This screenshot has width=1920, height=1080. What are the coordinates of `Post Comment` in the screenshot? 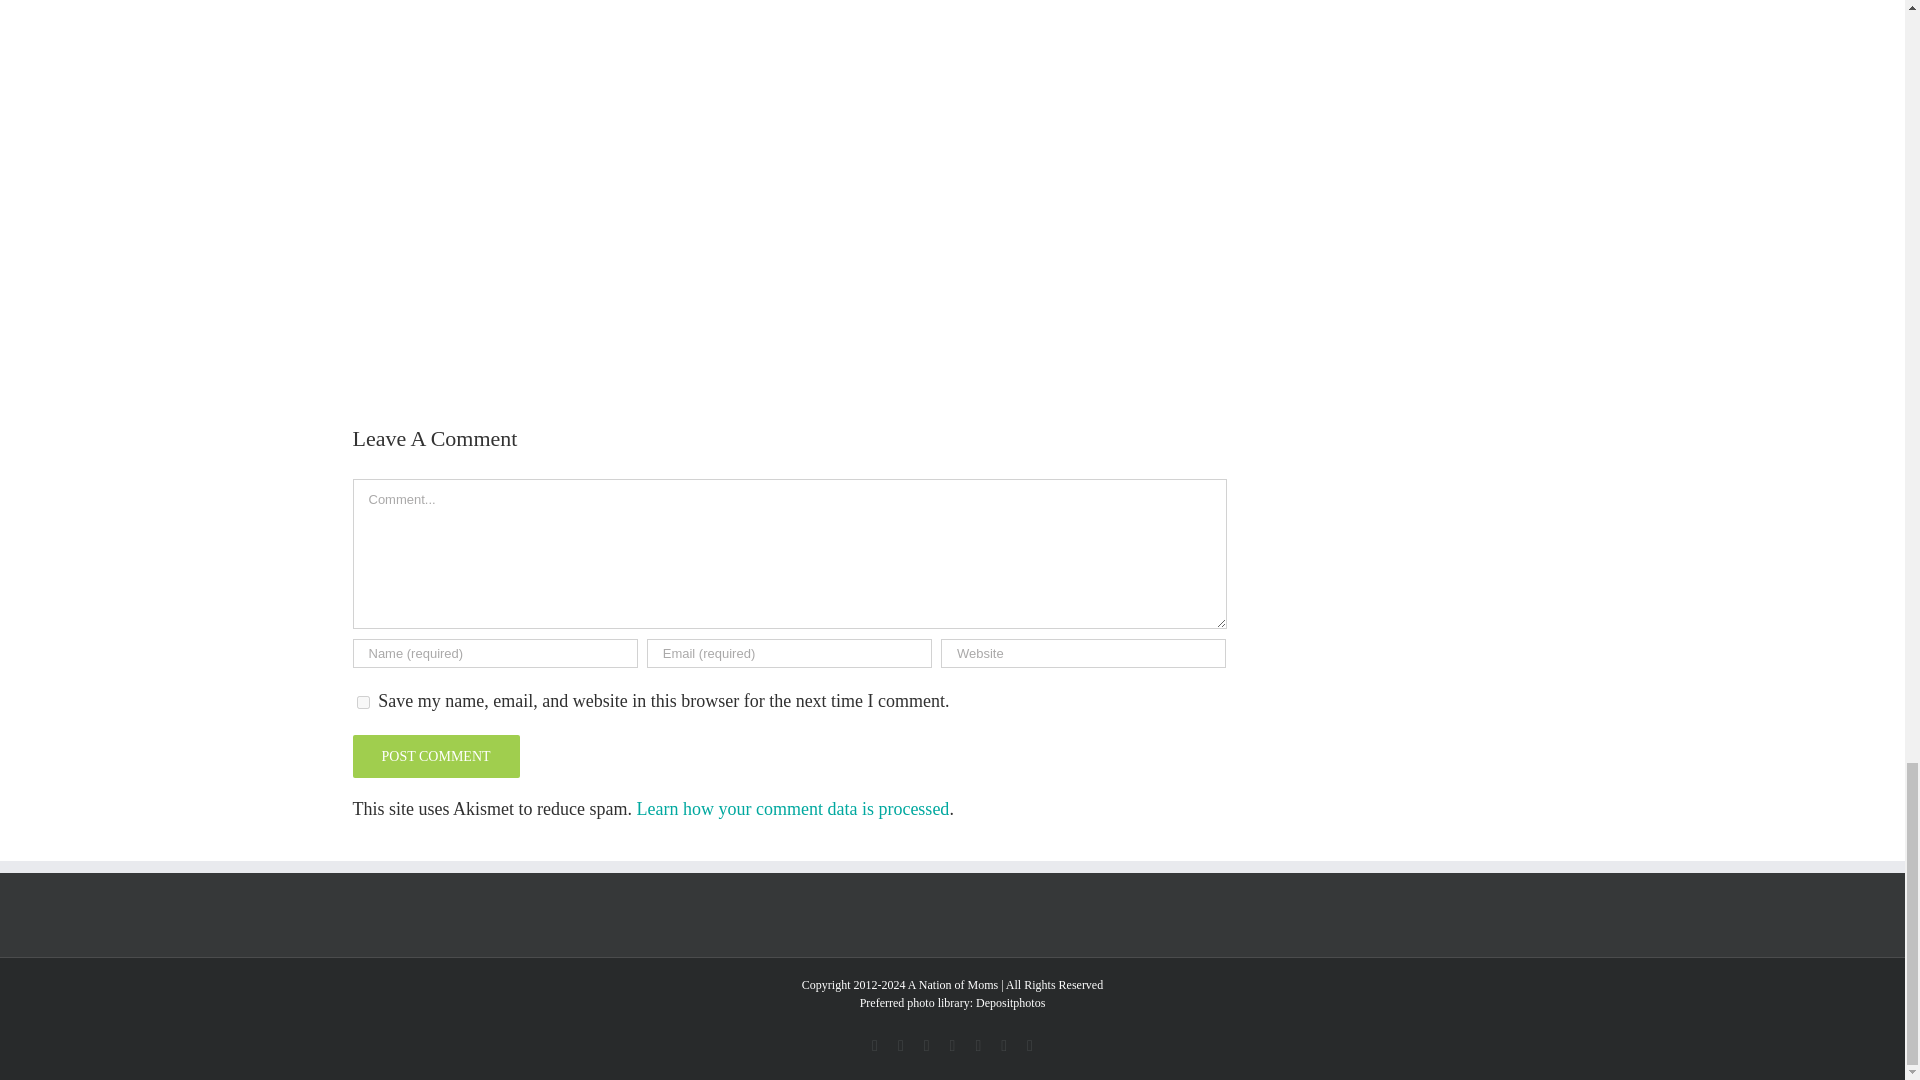 It's located at (434, 756).